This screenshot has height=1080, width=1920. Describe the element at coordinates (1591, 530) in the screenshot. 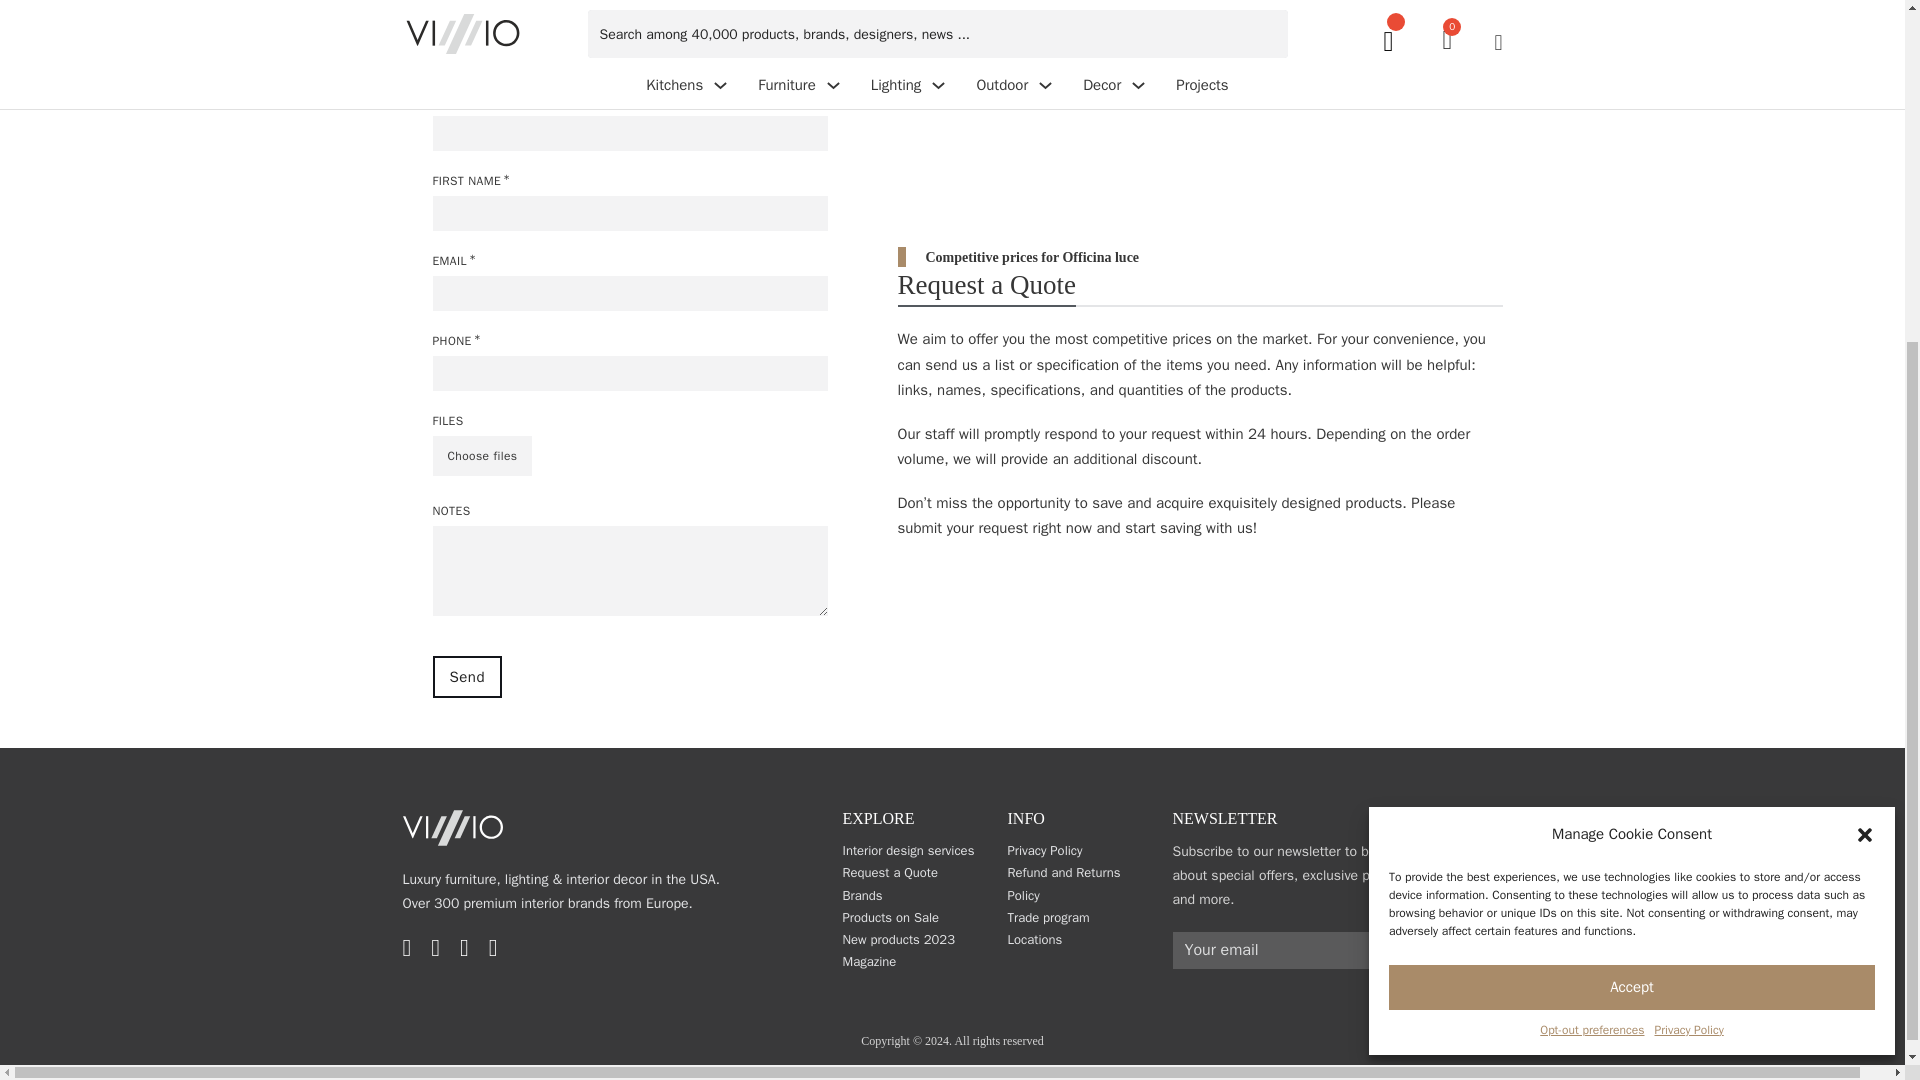

I see `Opt-out preferences` at that location.